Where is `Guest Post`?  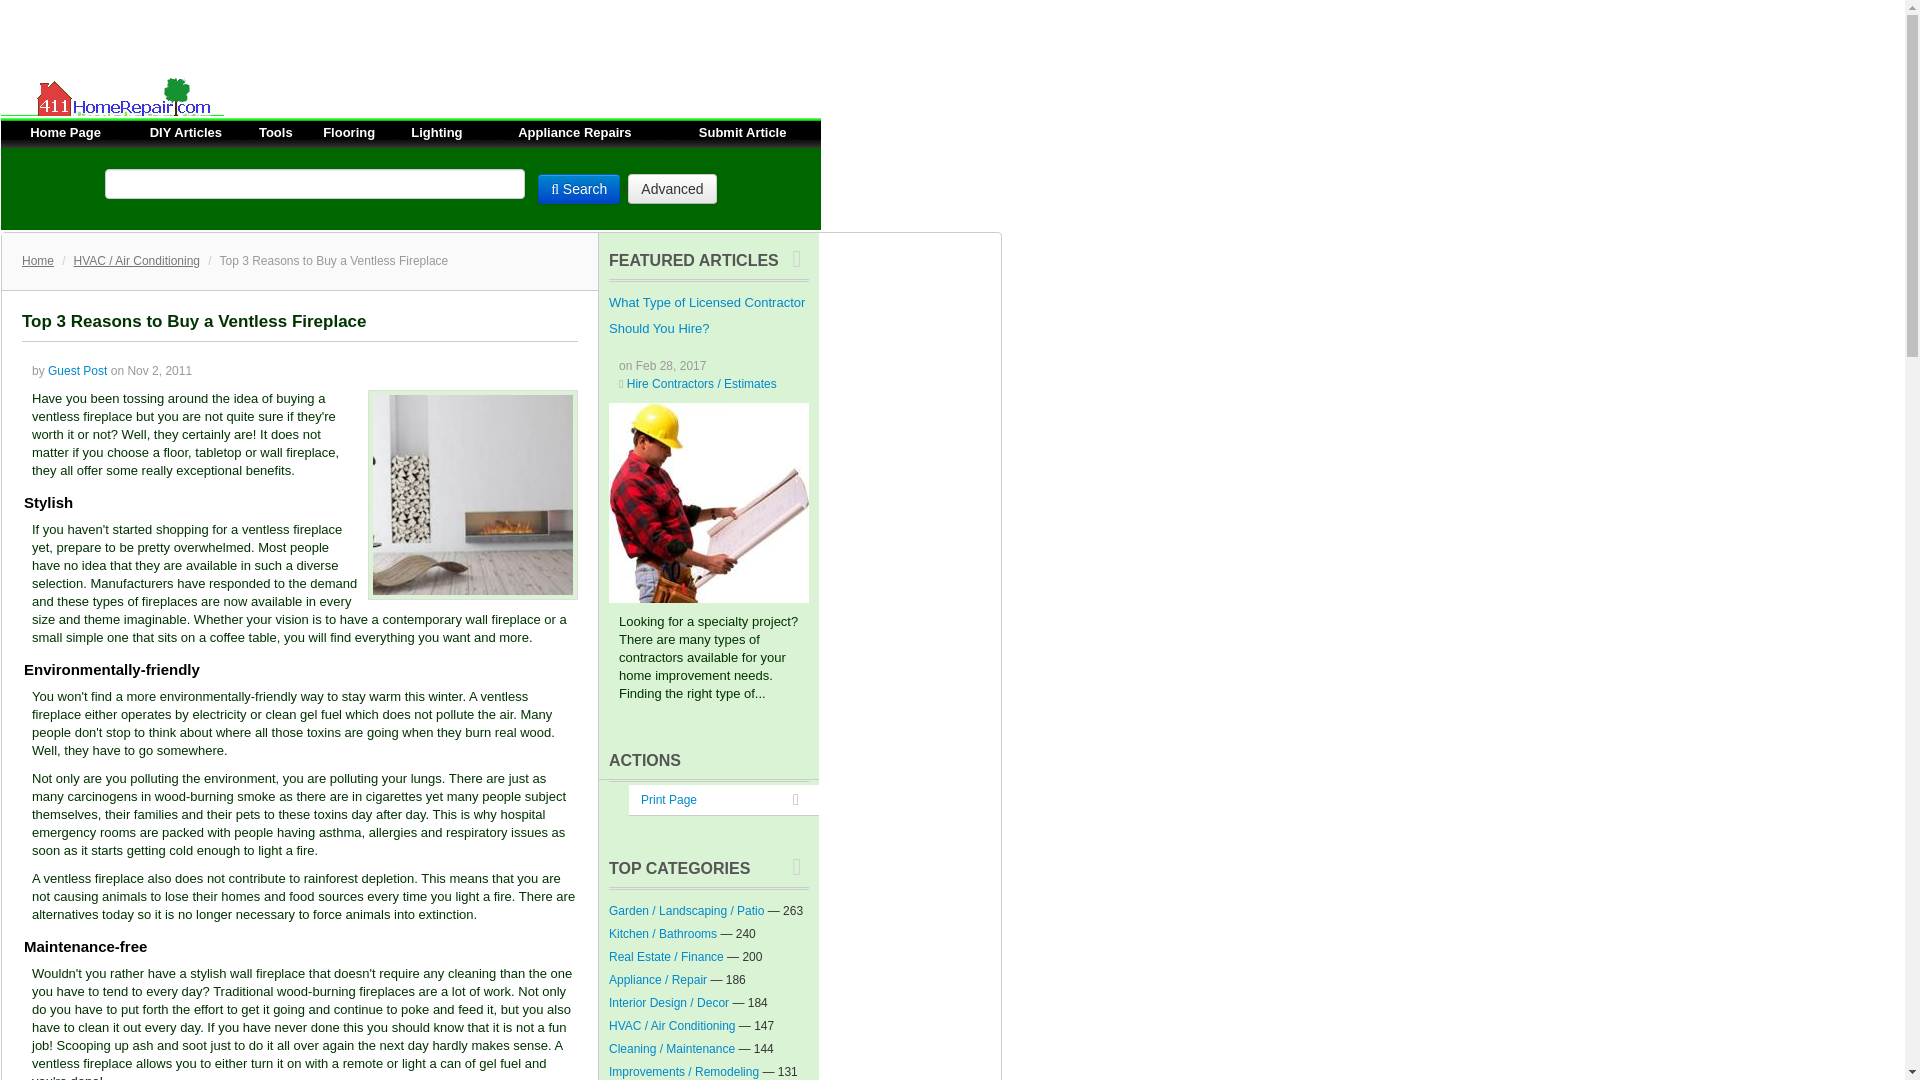
Guest Post is located at coordinates (78, 370).